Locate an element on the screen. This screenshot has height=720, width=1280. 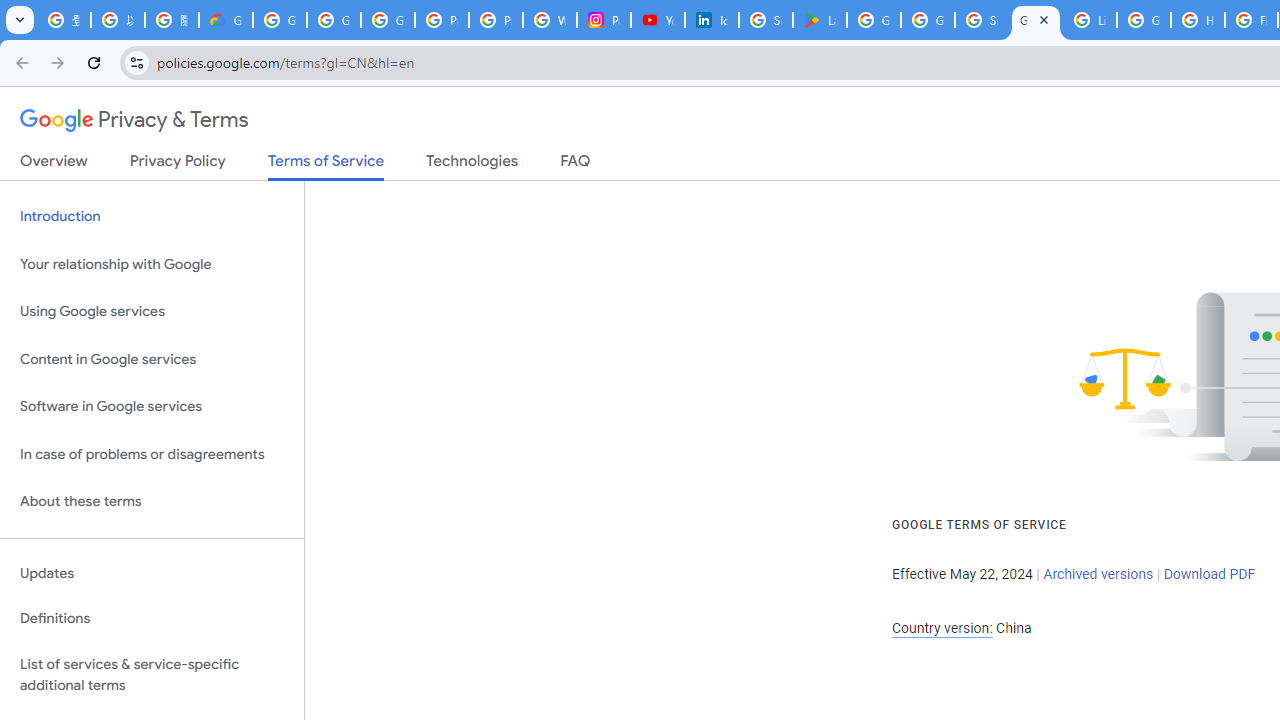
How do I create a new Google Account? - Google Account Help is located at coordinates (1198, 20).